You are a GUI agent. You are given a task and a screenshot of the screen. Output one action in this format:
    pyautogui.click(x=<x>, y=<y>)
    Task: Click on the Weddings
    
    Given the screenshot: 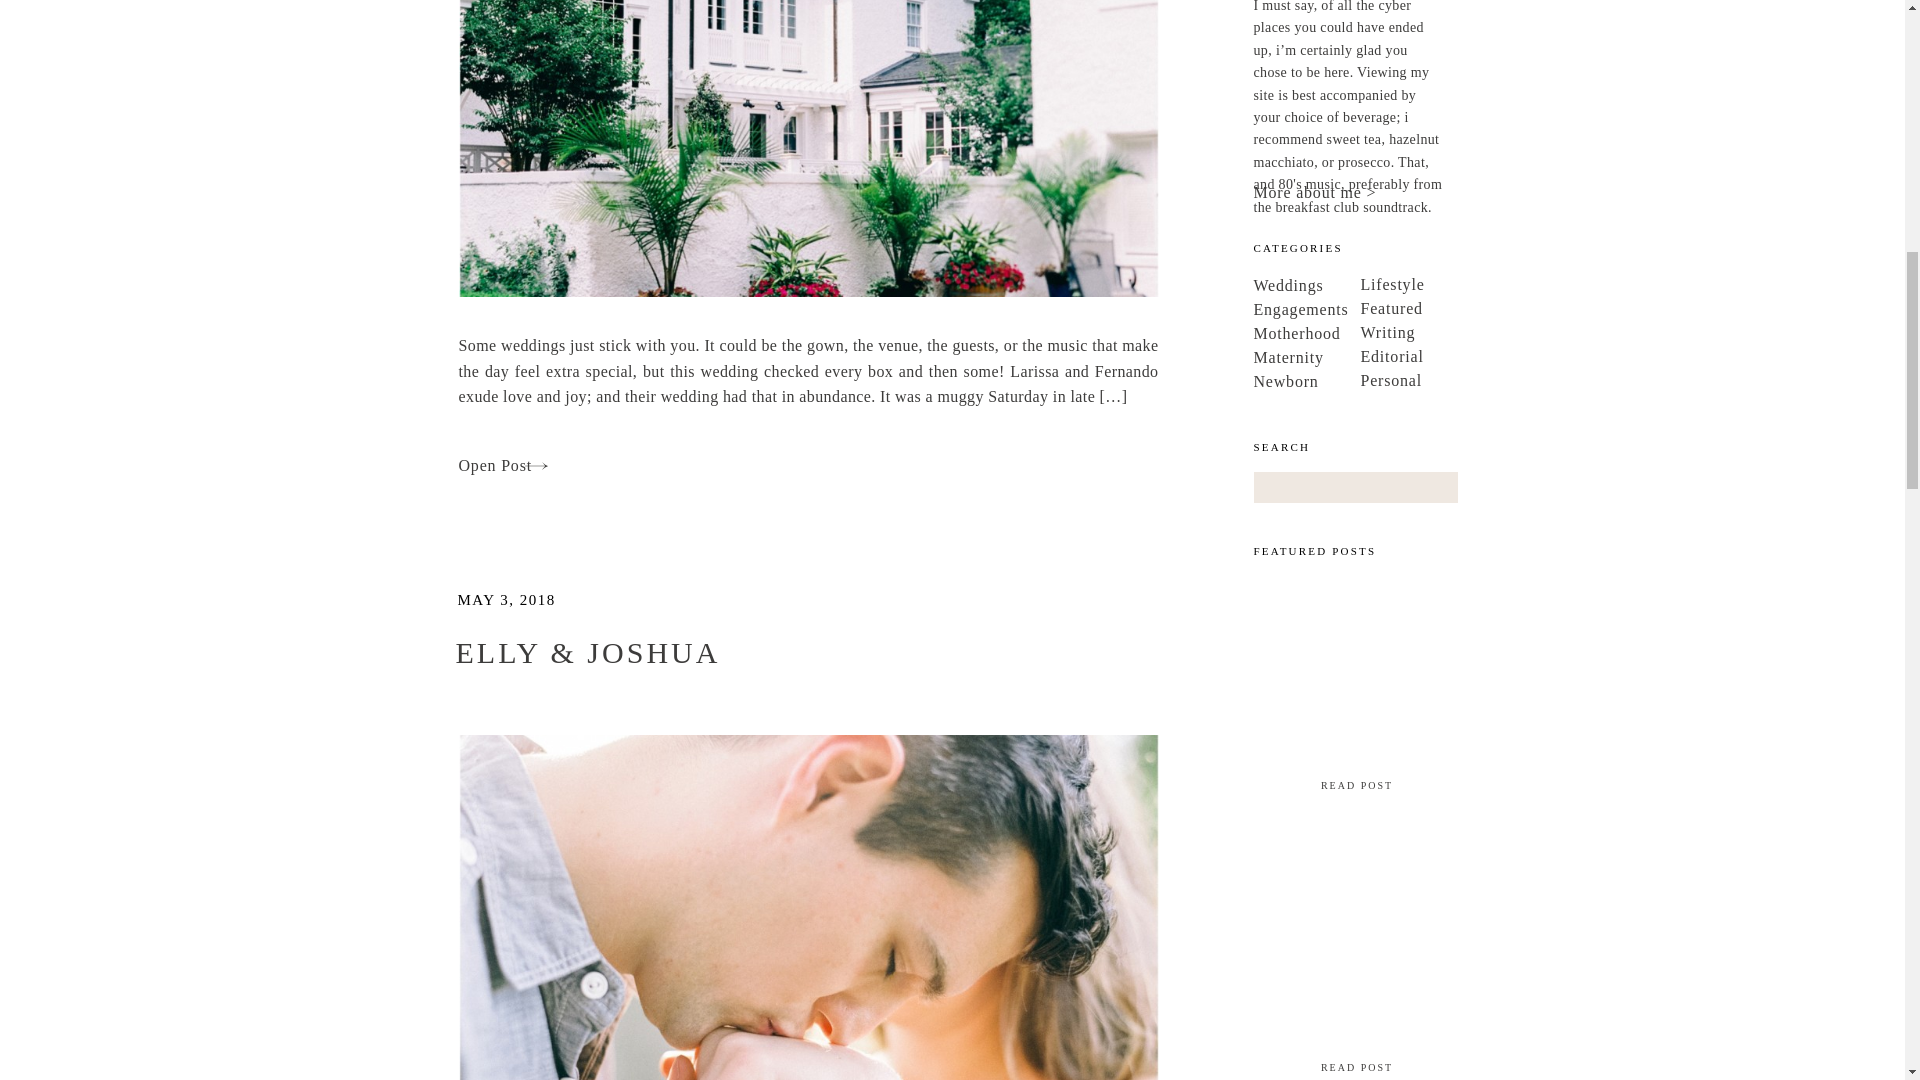 What is the action you would take?
    pyautogui.click(x=1348, y=282)
    